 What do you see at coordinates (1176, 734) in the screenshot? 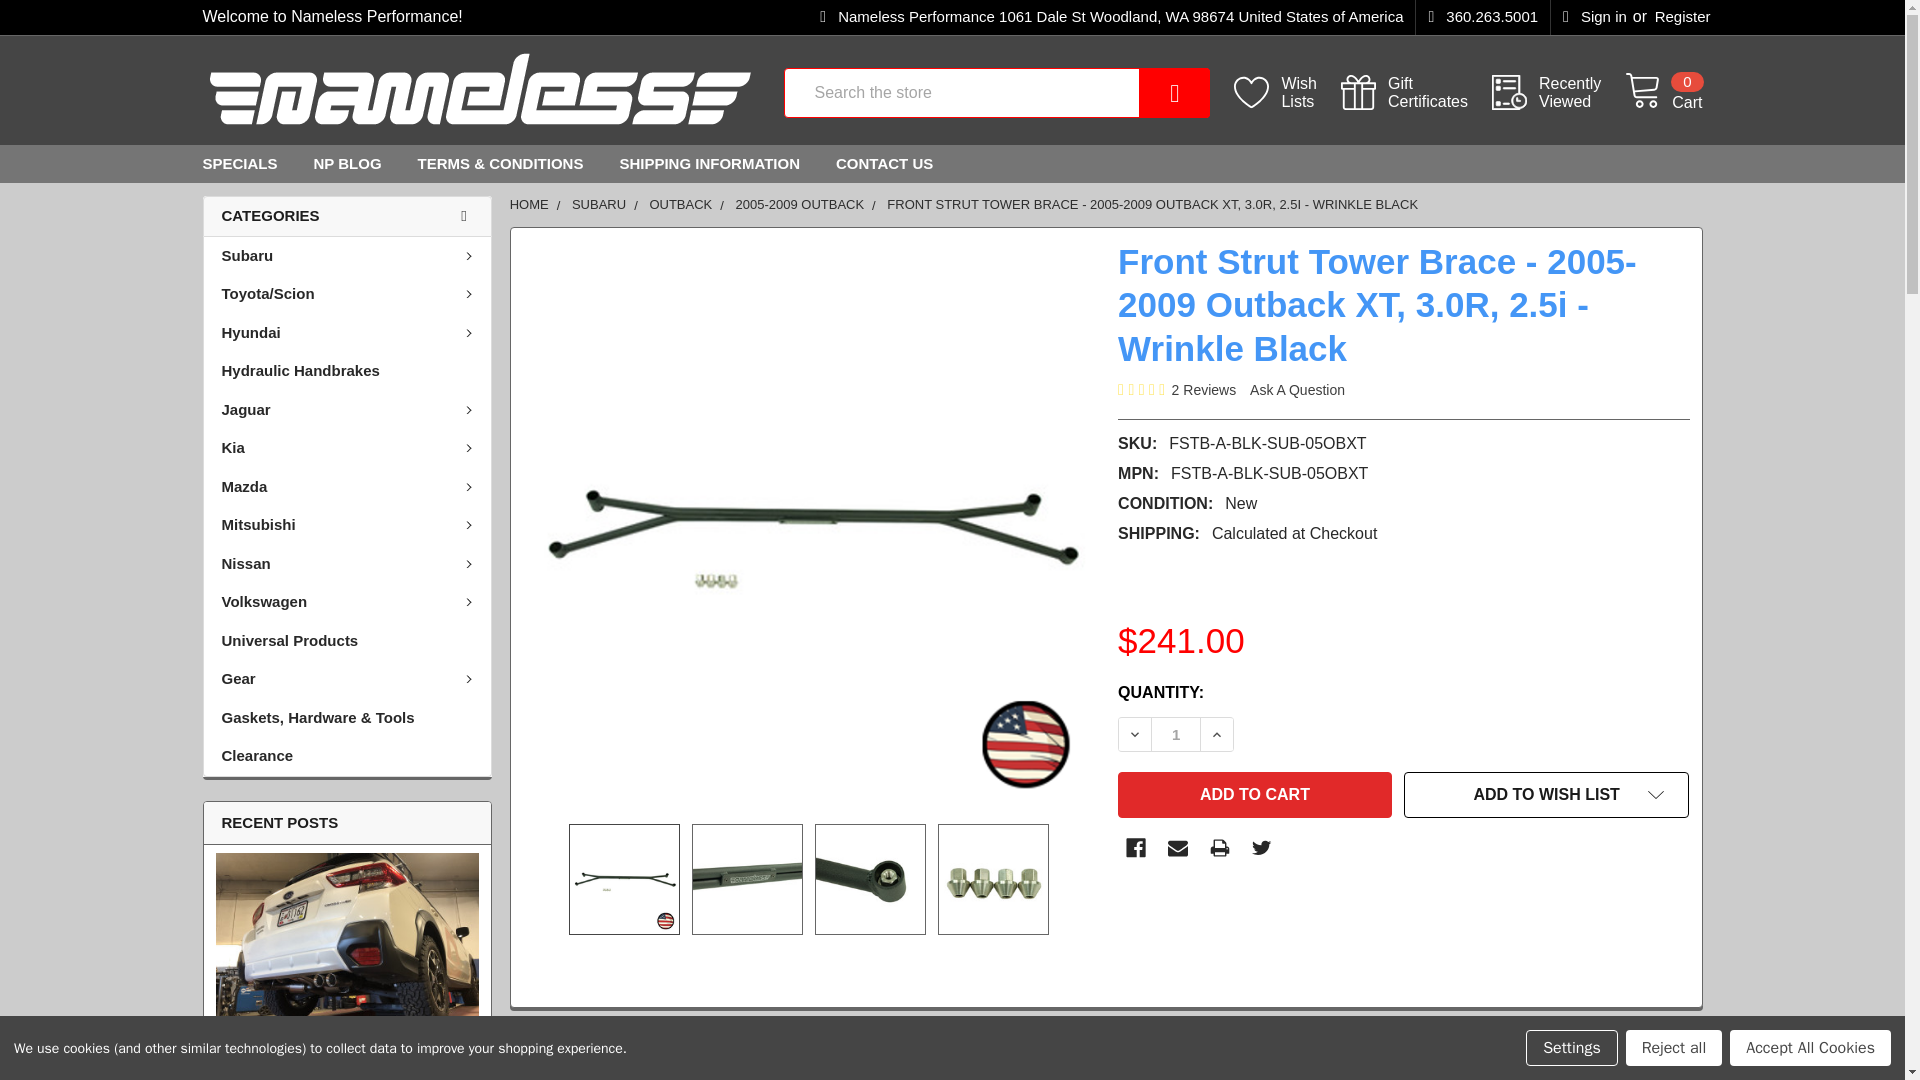
I see `1` at bounding box center [1176, 734].